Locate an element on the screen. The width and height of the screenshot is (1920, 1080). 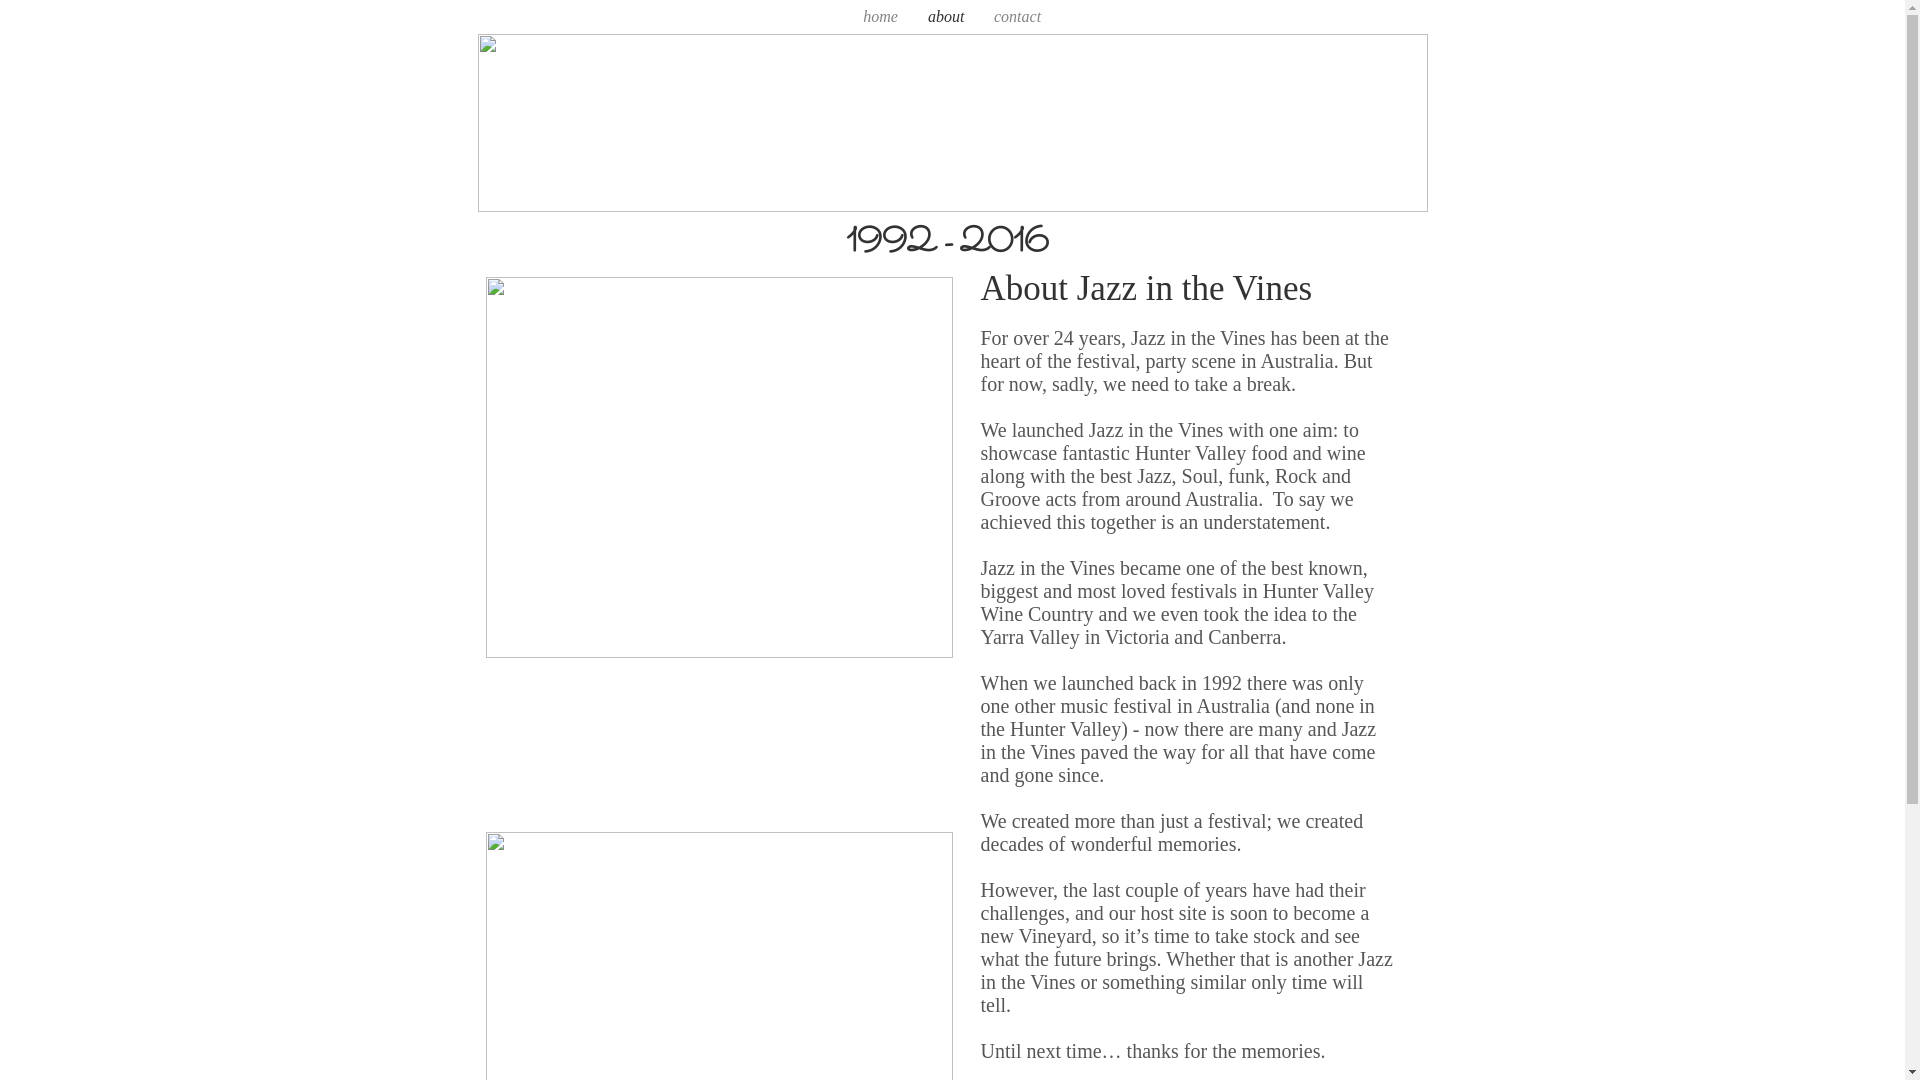
home is located at coordinates (880, 17).